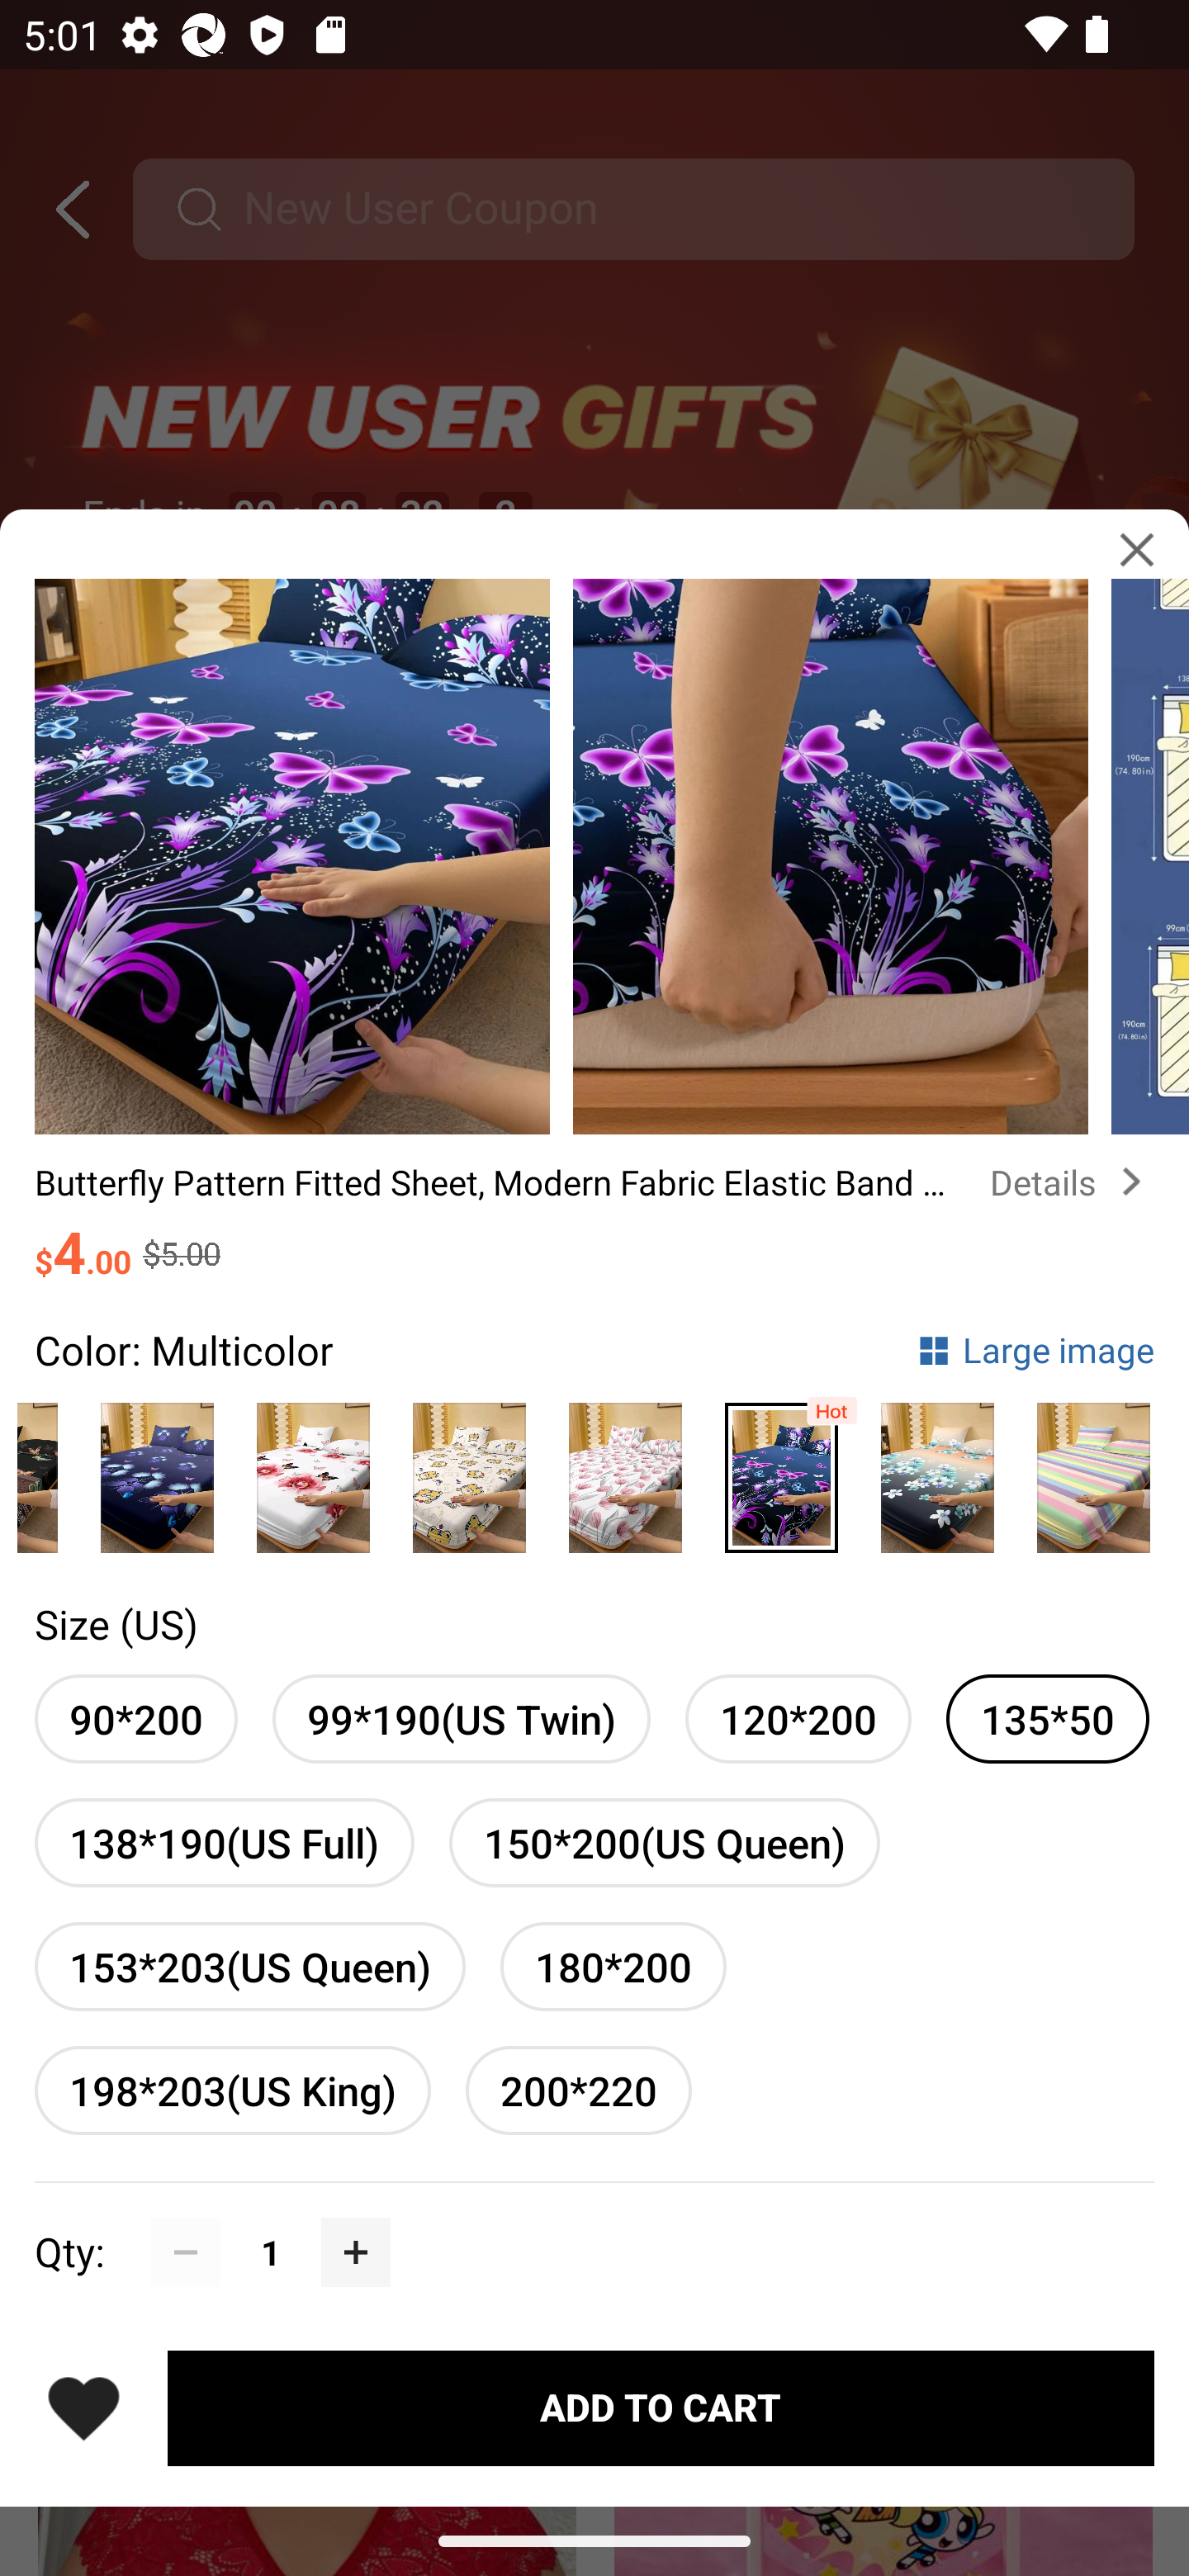 Image resolution: width=1189 pixels, height=2576 pixels. I want to click on Details, so click(1072, 1182).